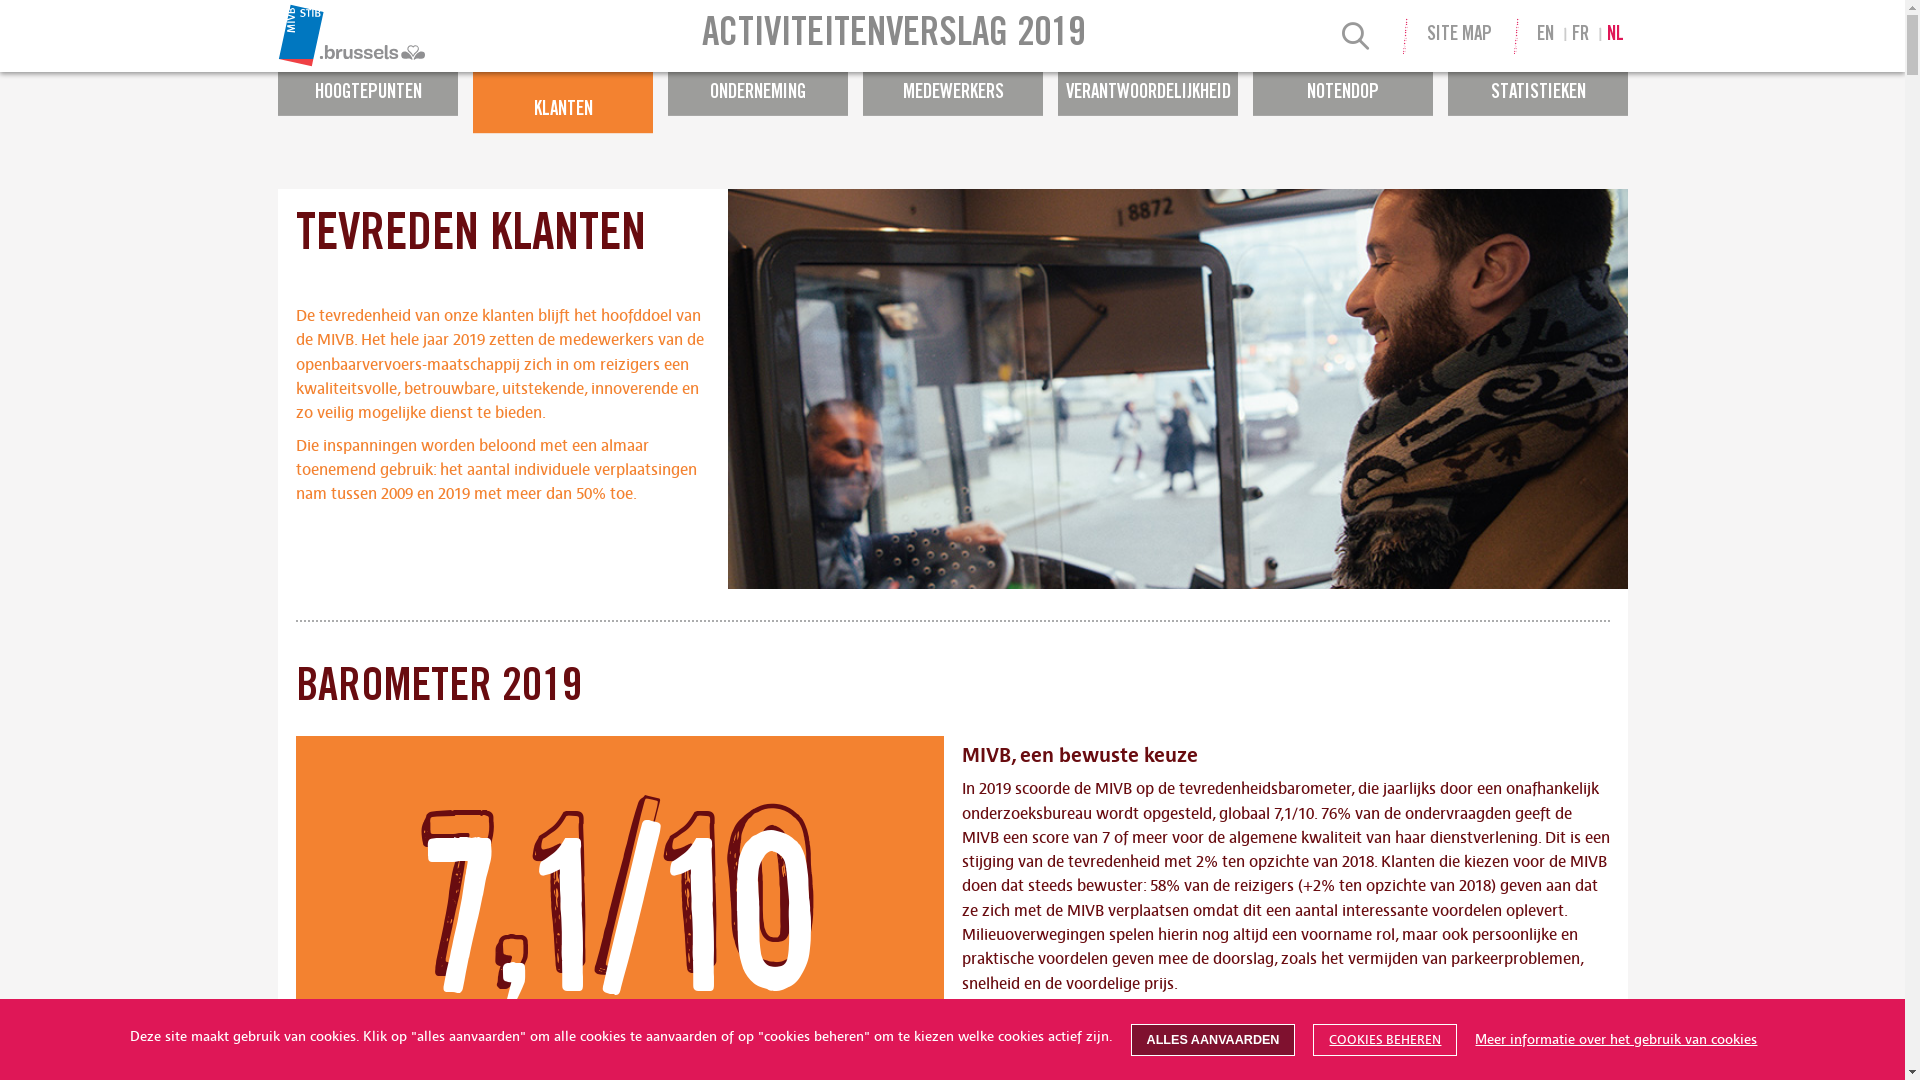 The image size is (1920, 1080). What do you see at coordinates (1616, 1040) in the screenshot?
I see `Meer informatie over het gebruik van cookies` at bounding box center [1616, 1040].